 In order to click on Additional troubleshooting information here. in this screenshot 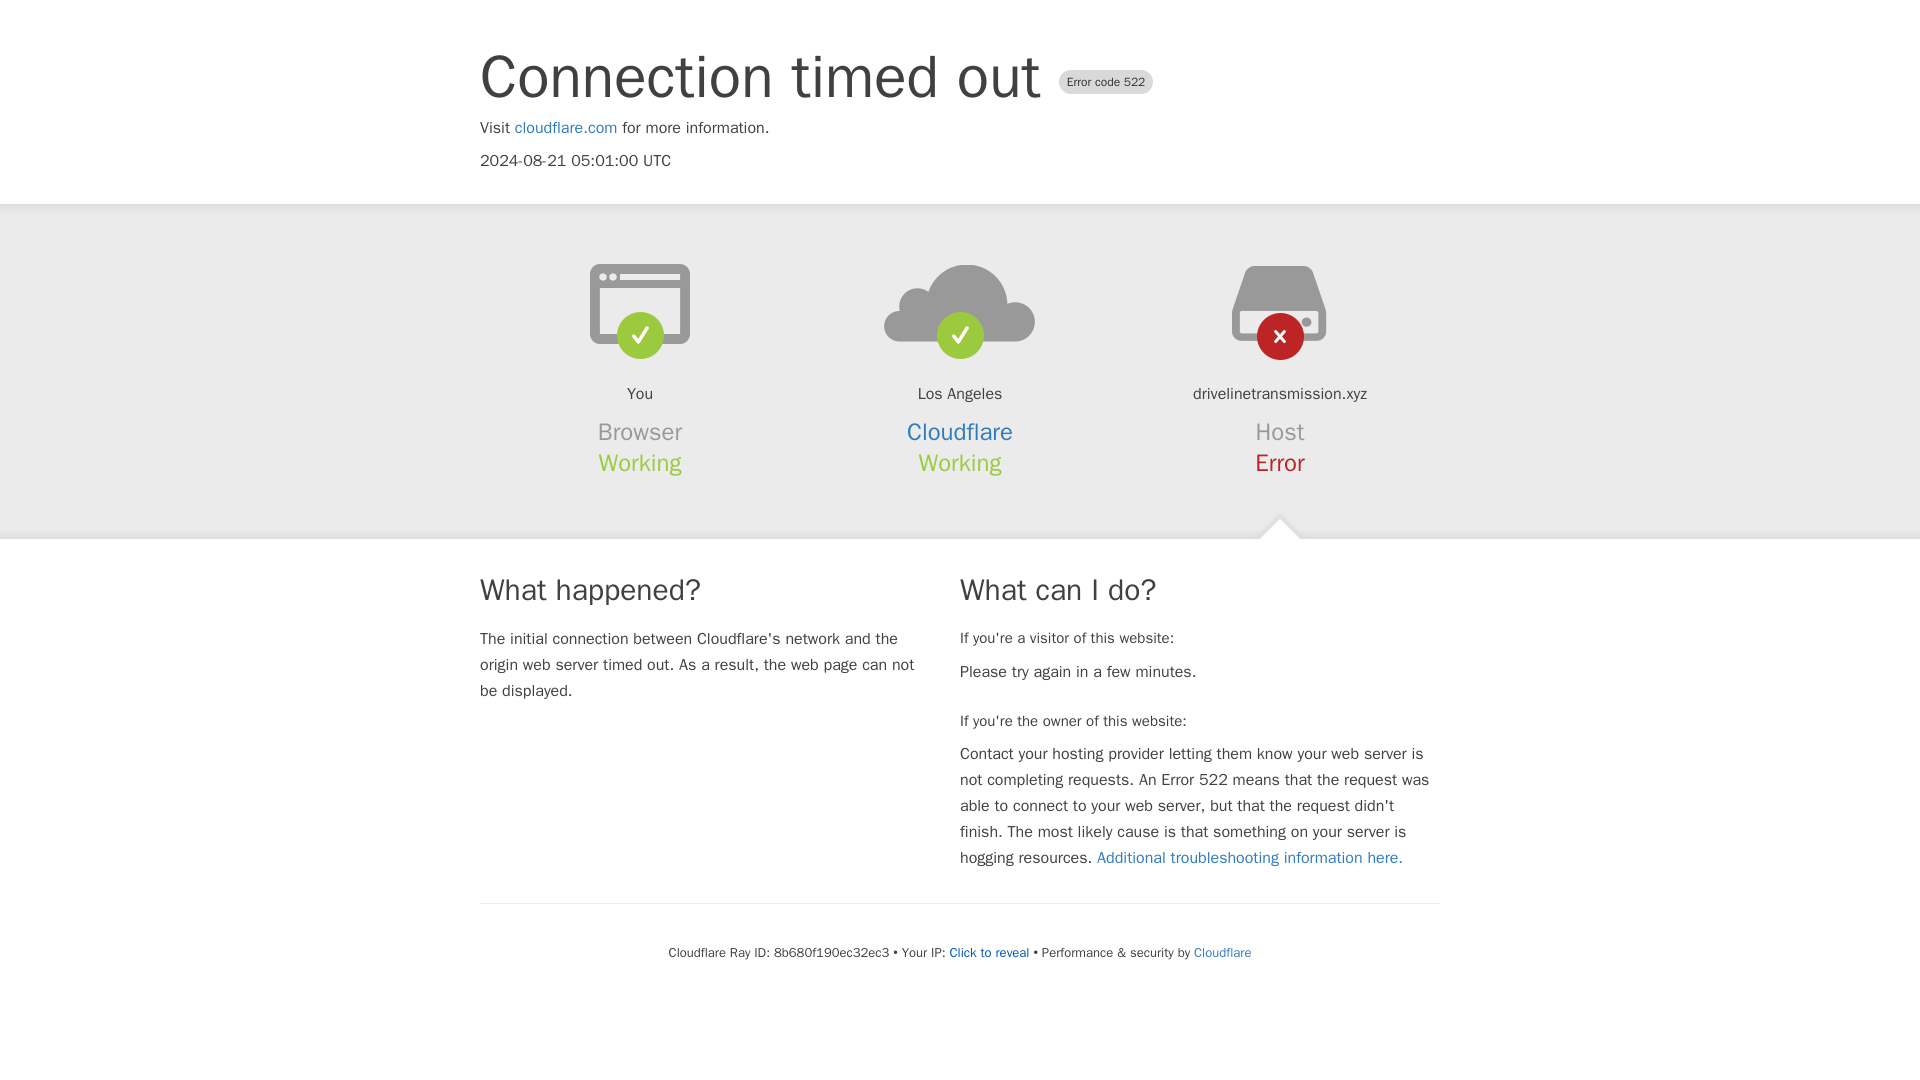, I will do `click(1250, 858)`.